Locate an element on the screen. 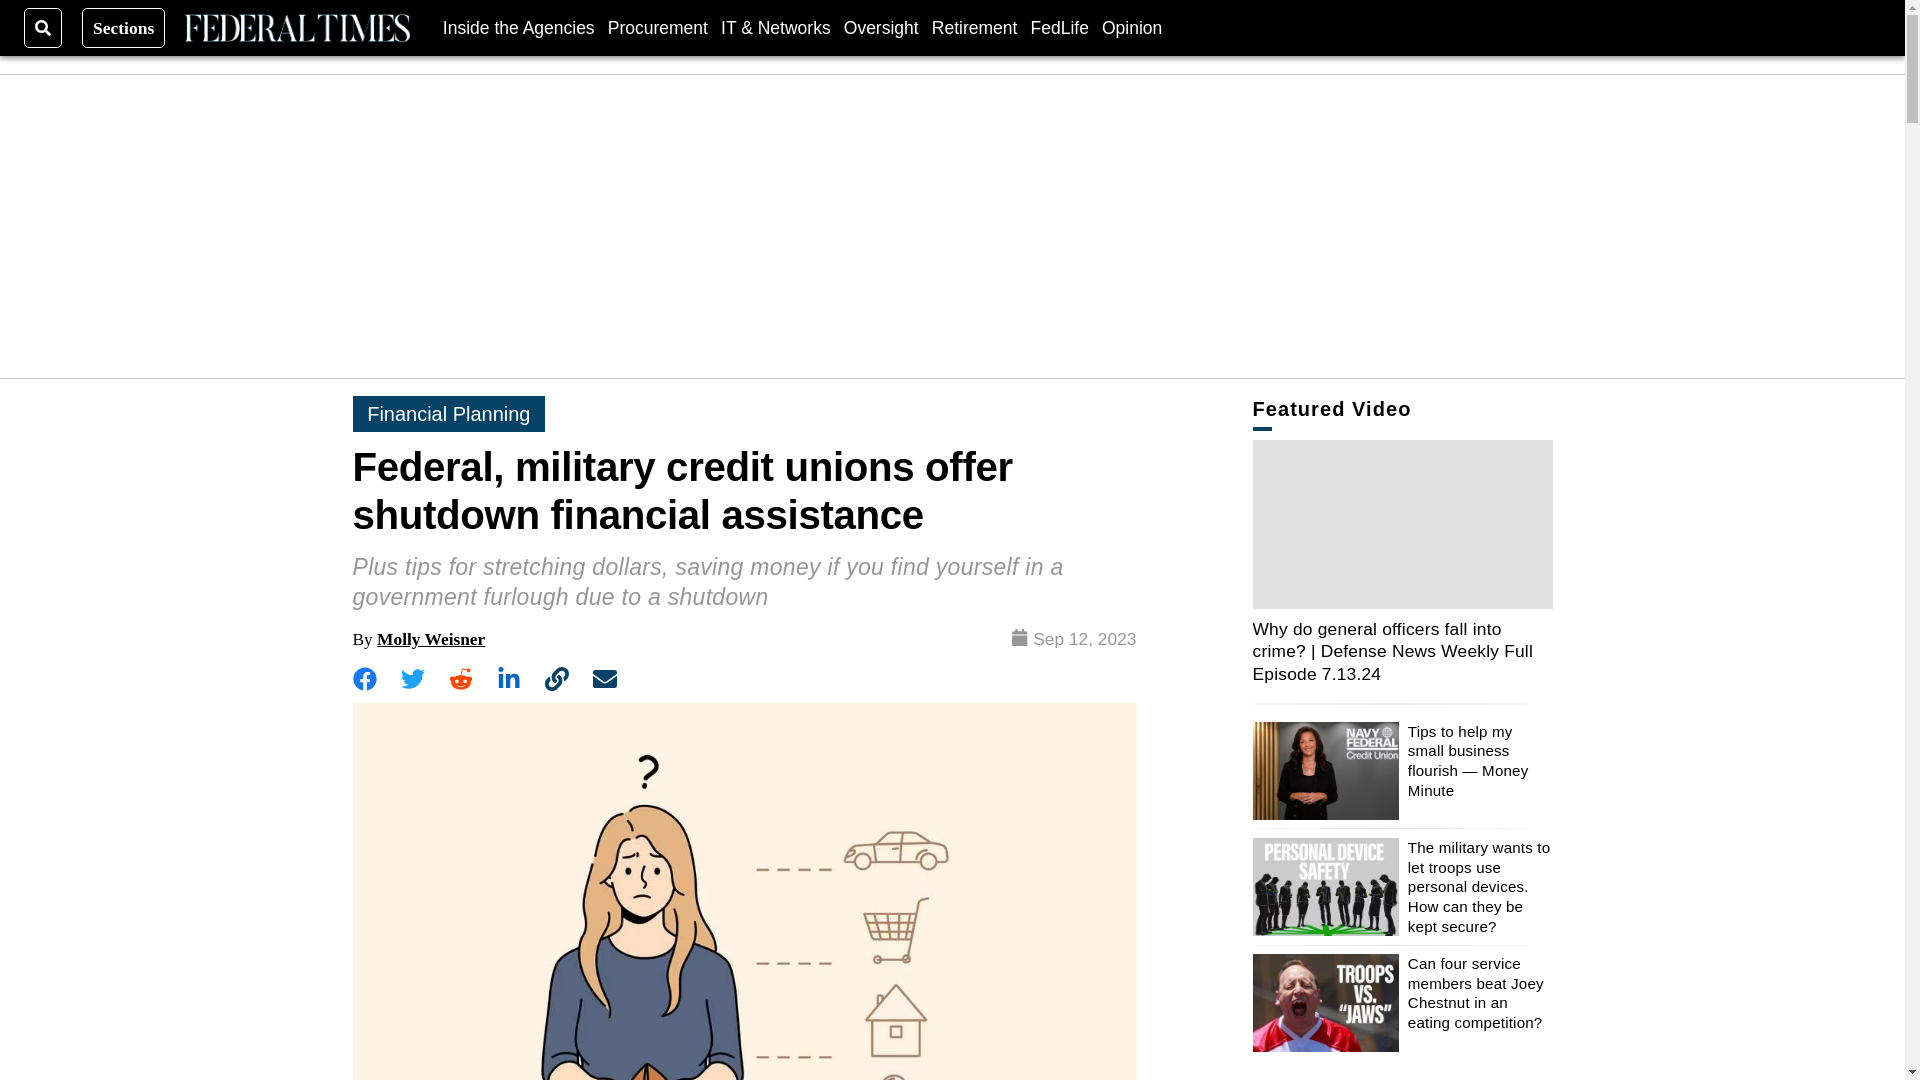  Retirement is located at coordinates (974, 27).